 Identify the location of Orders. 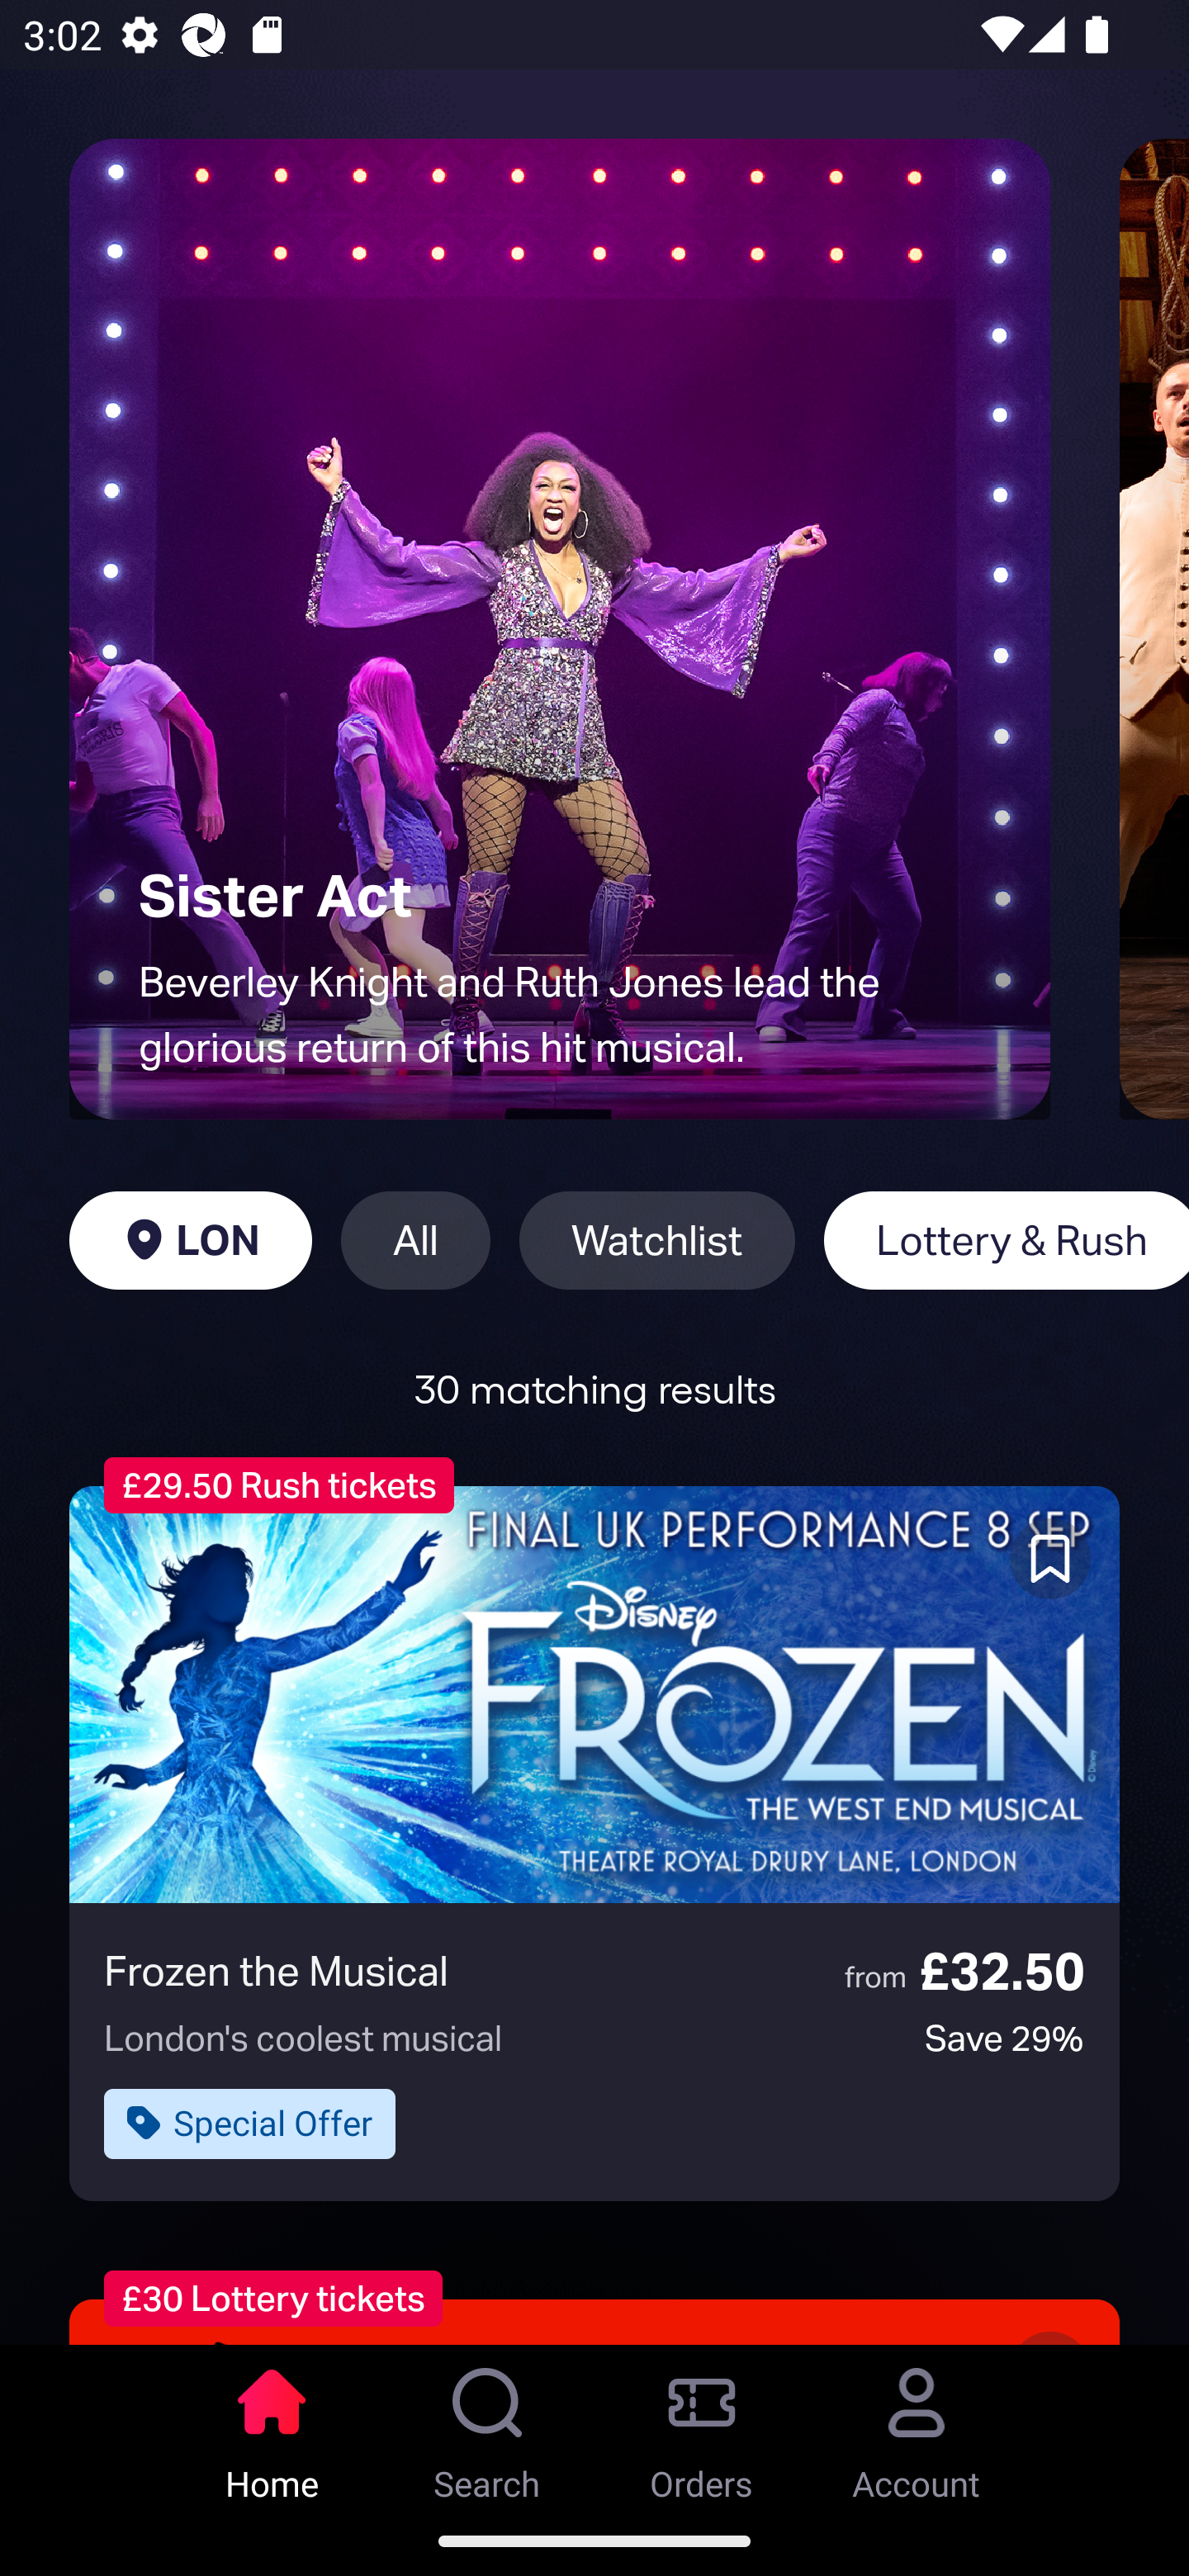
(702, 2425).